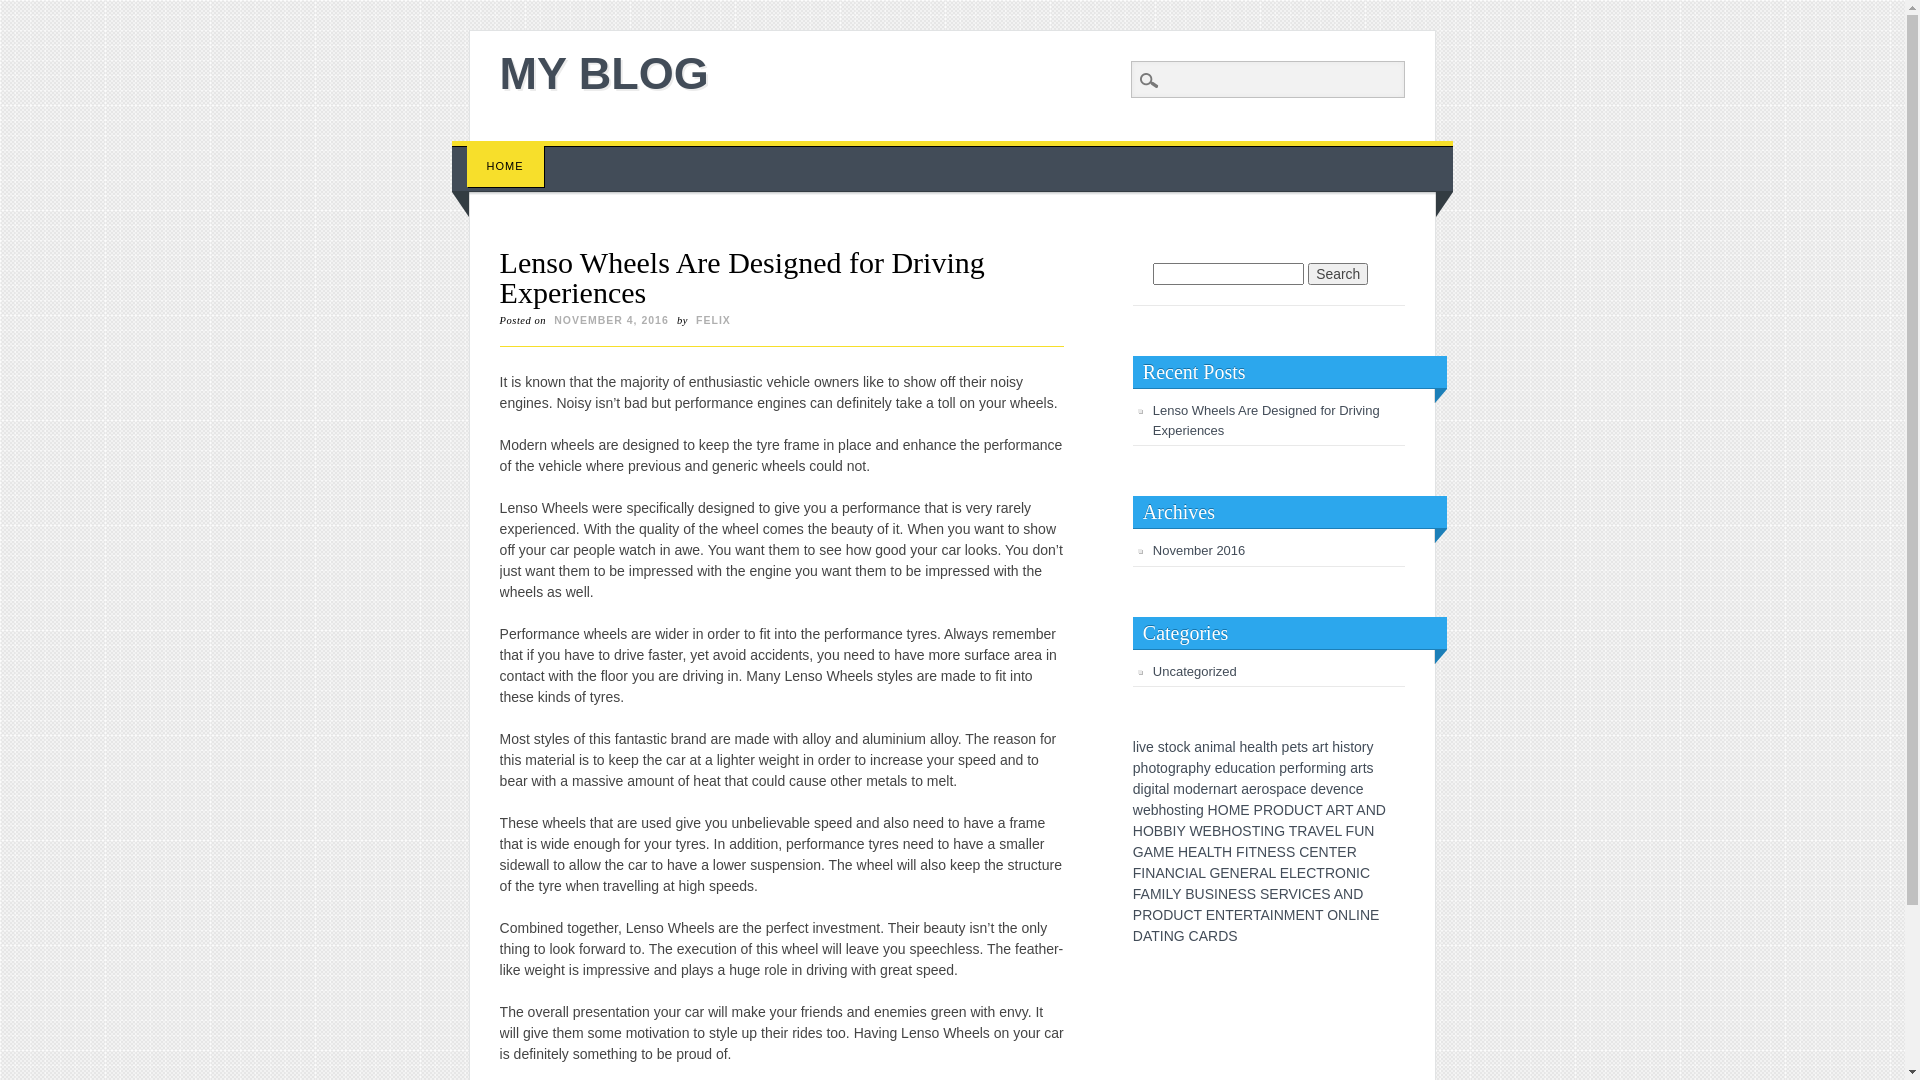 Image resolution: width=1920 pixels, height=1080 pixels. I want to click on I, so click(1272, 915).